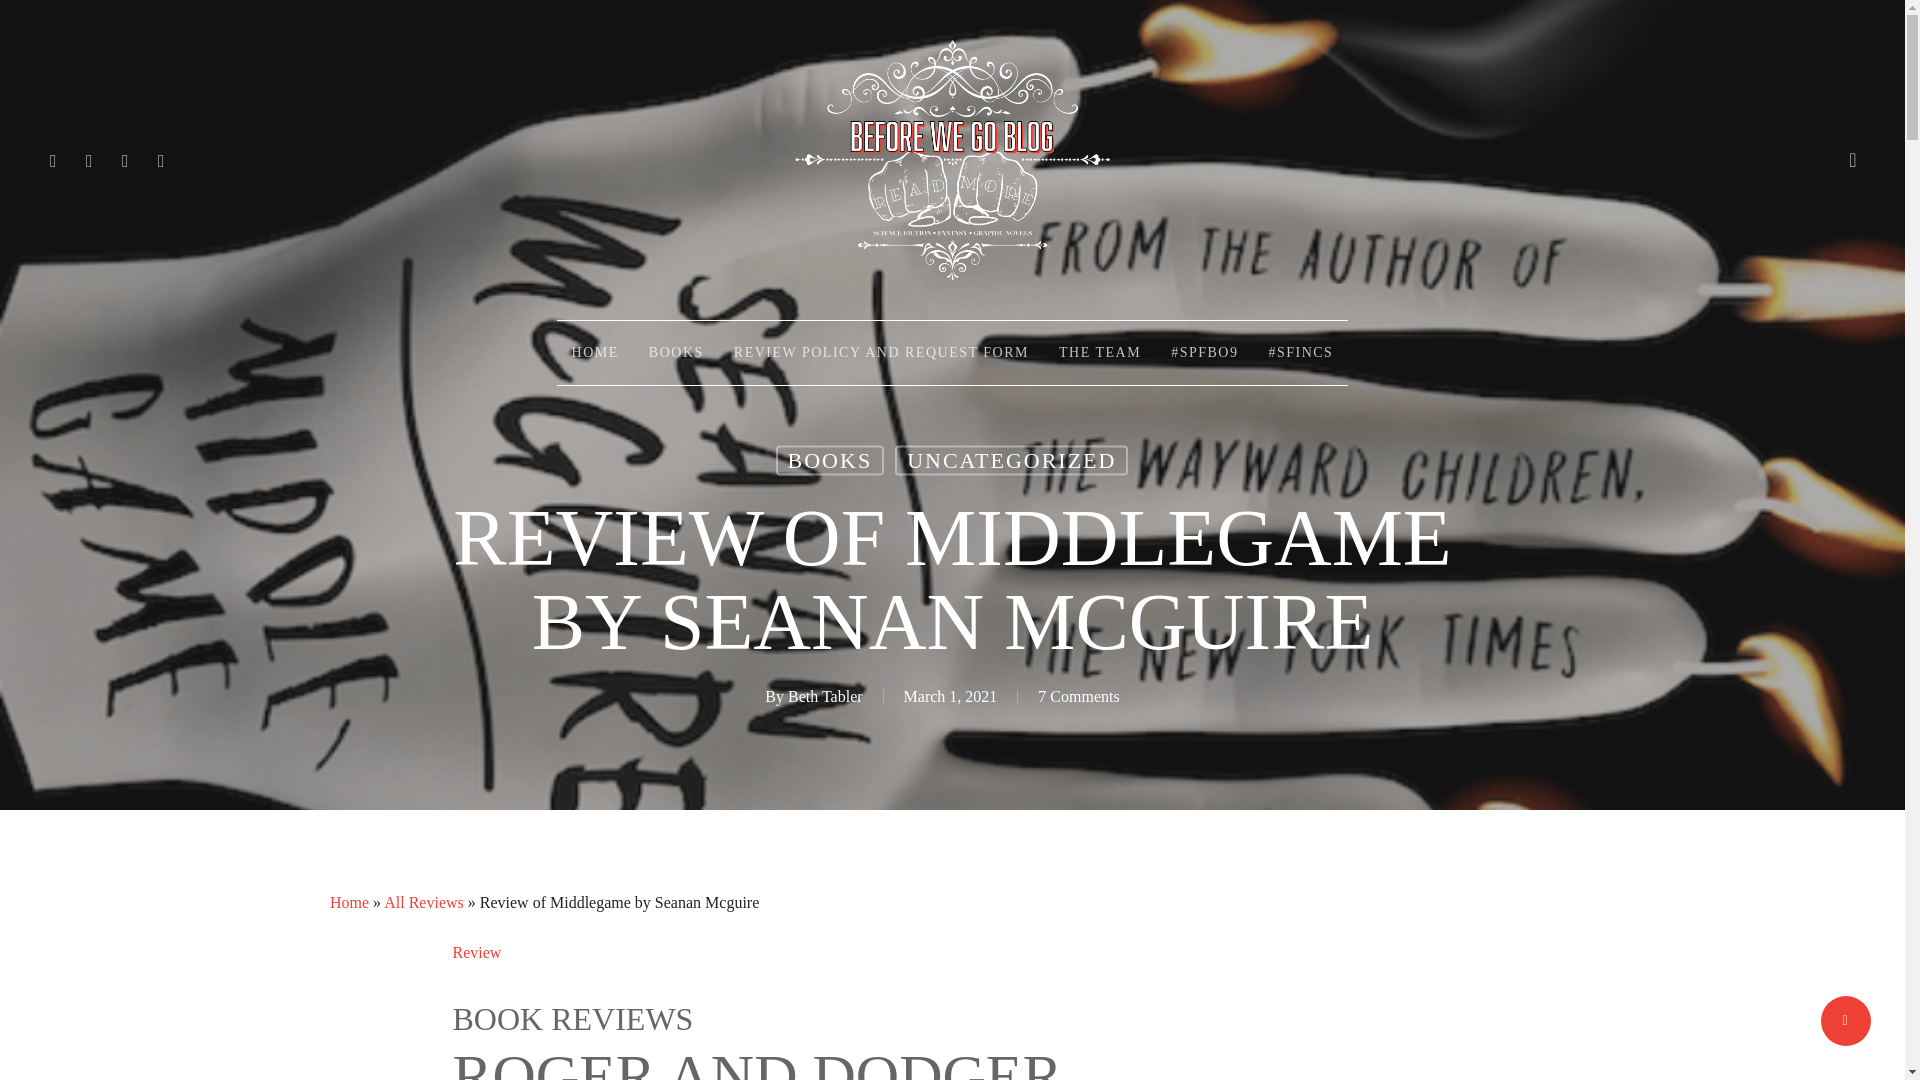 This screenshot has width=1920, height=1080. I want to click on PINTEREST, so click(126, 160).